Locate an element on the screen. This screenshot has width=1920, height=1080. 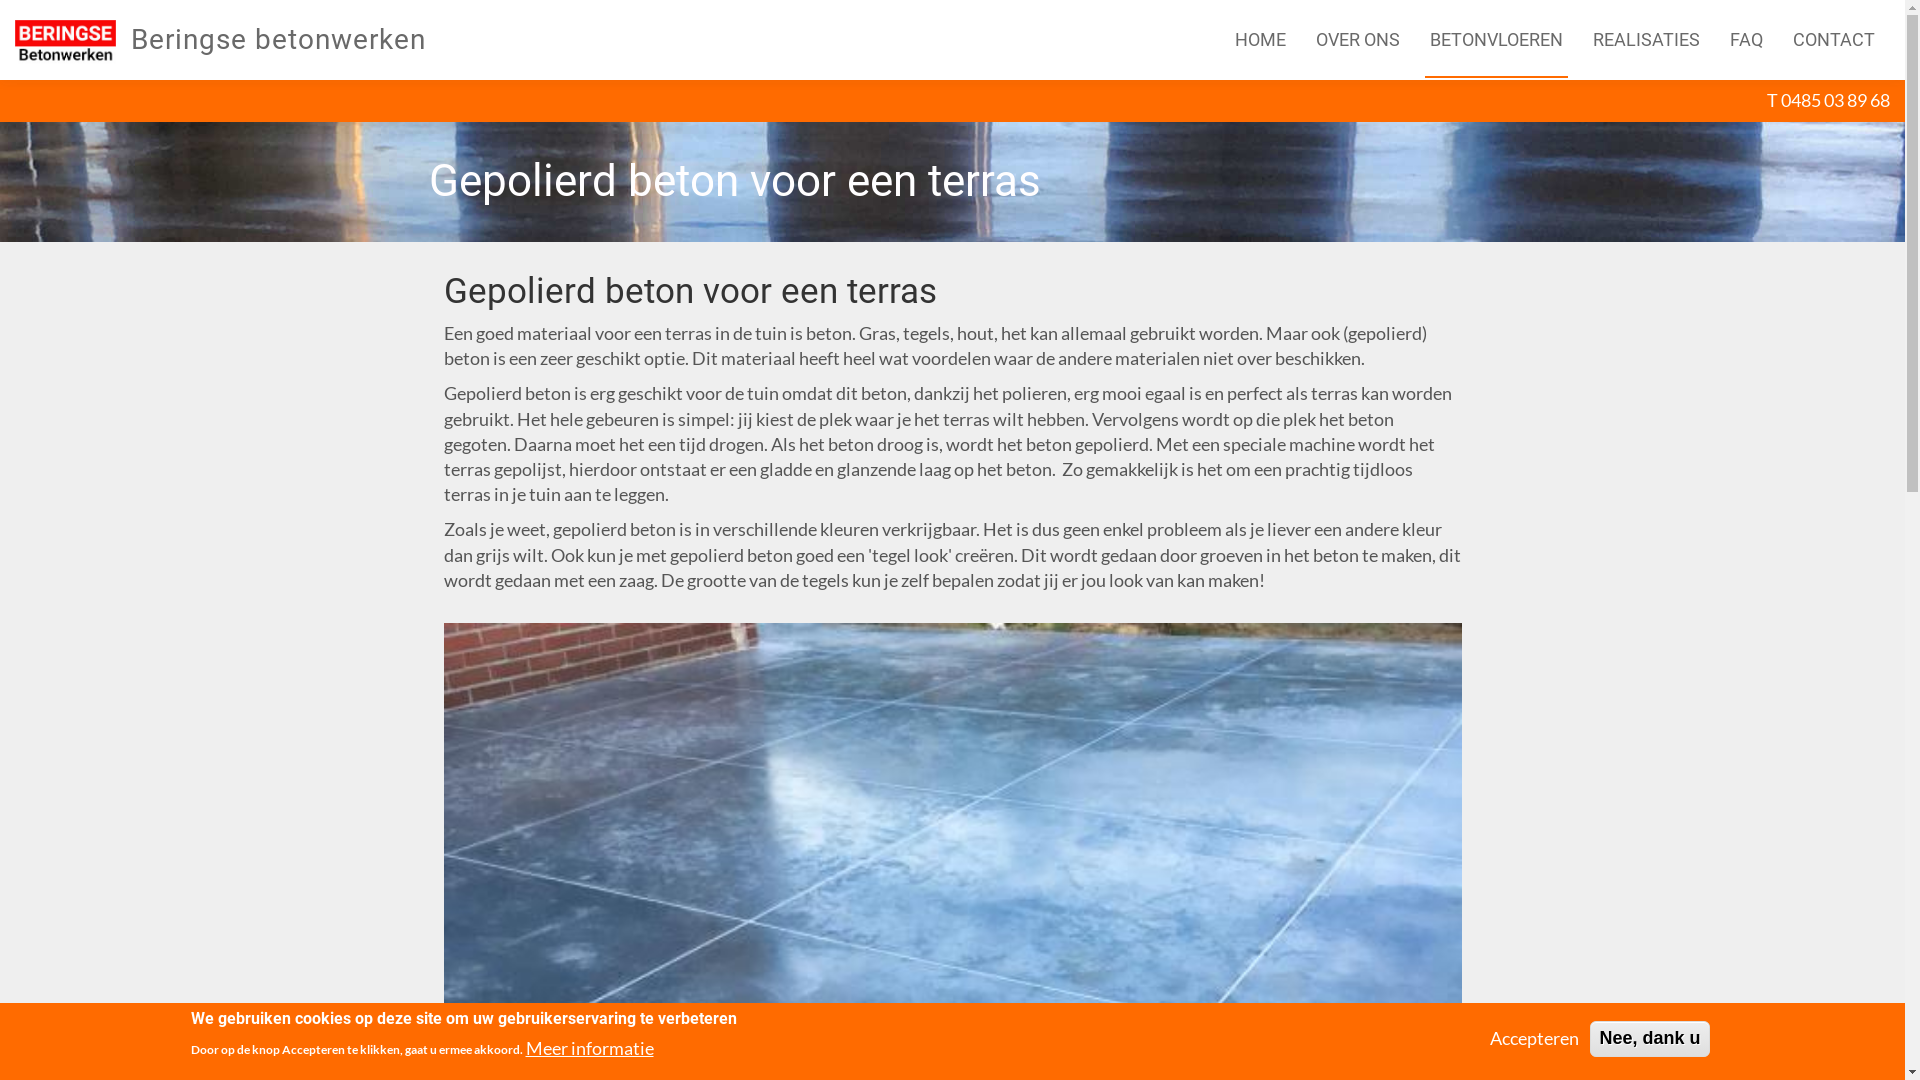
Meer informatie is located at coordinates (590, 1048).